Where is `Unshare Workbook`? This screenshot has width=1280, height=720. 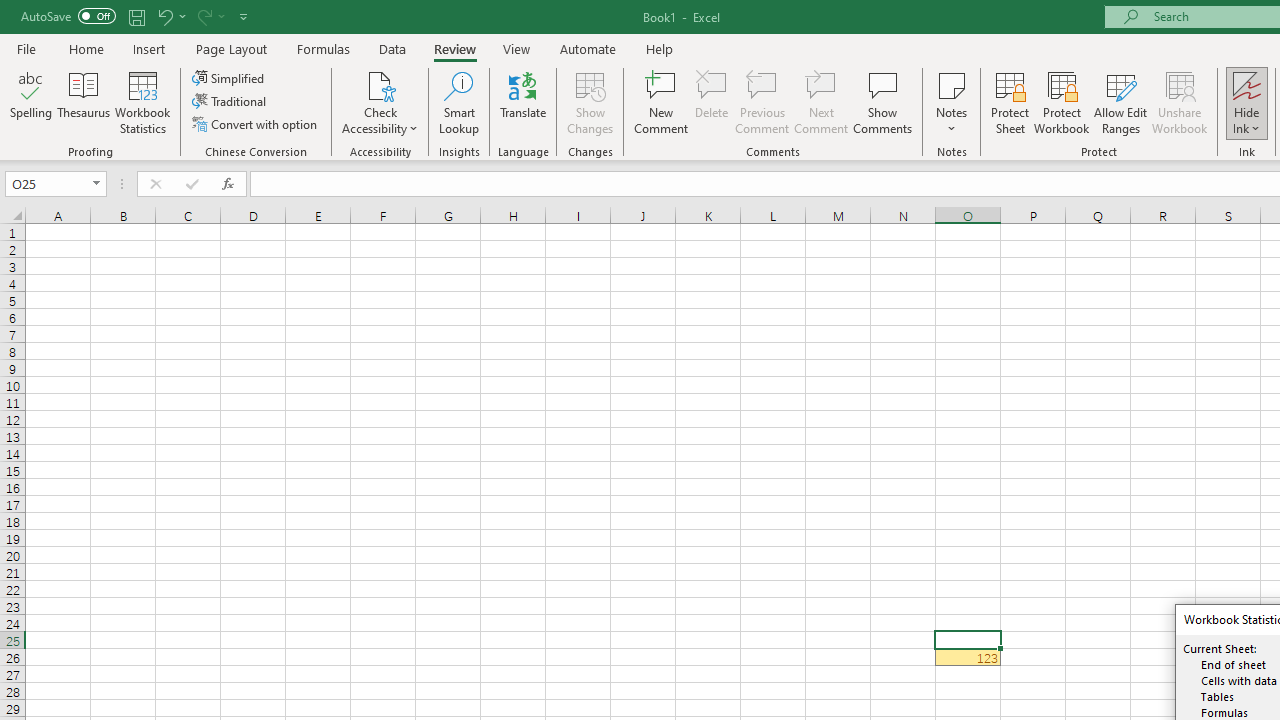 Unshare Workbook is located at coordinates (1179, 102).